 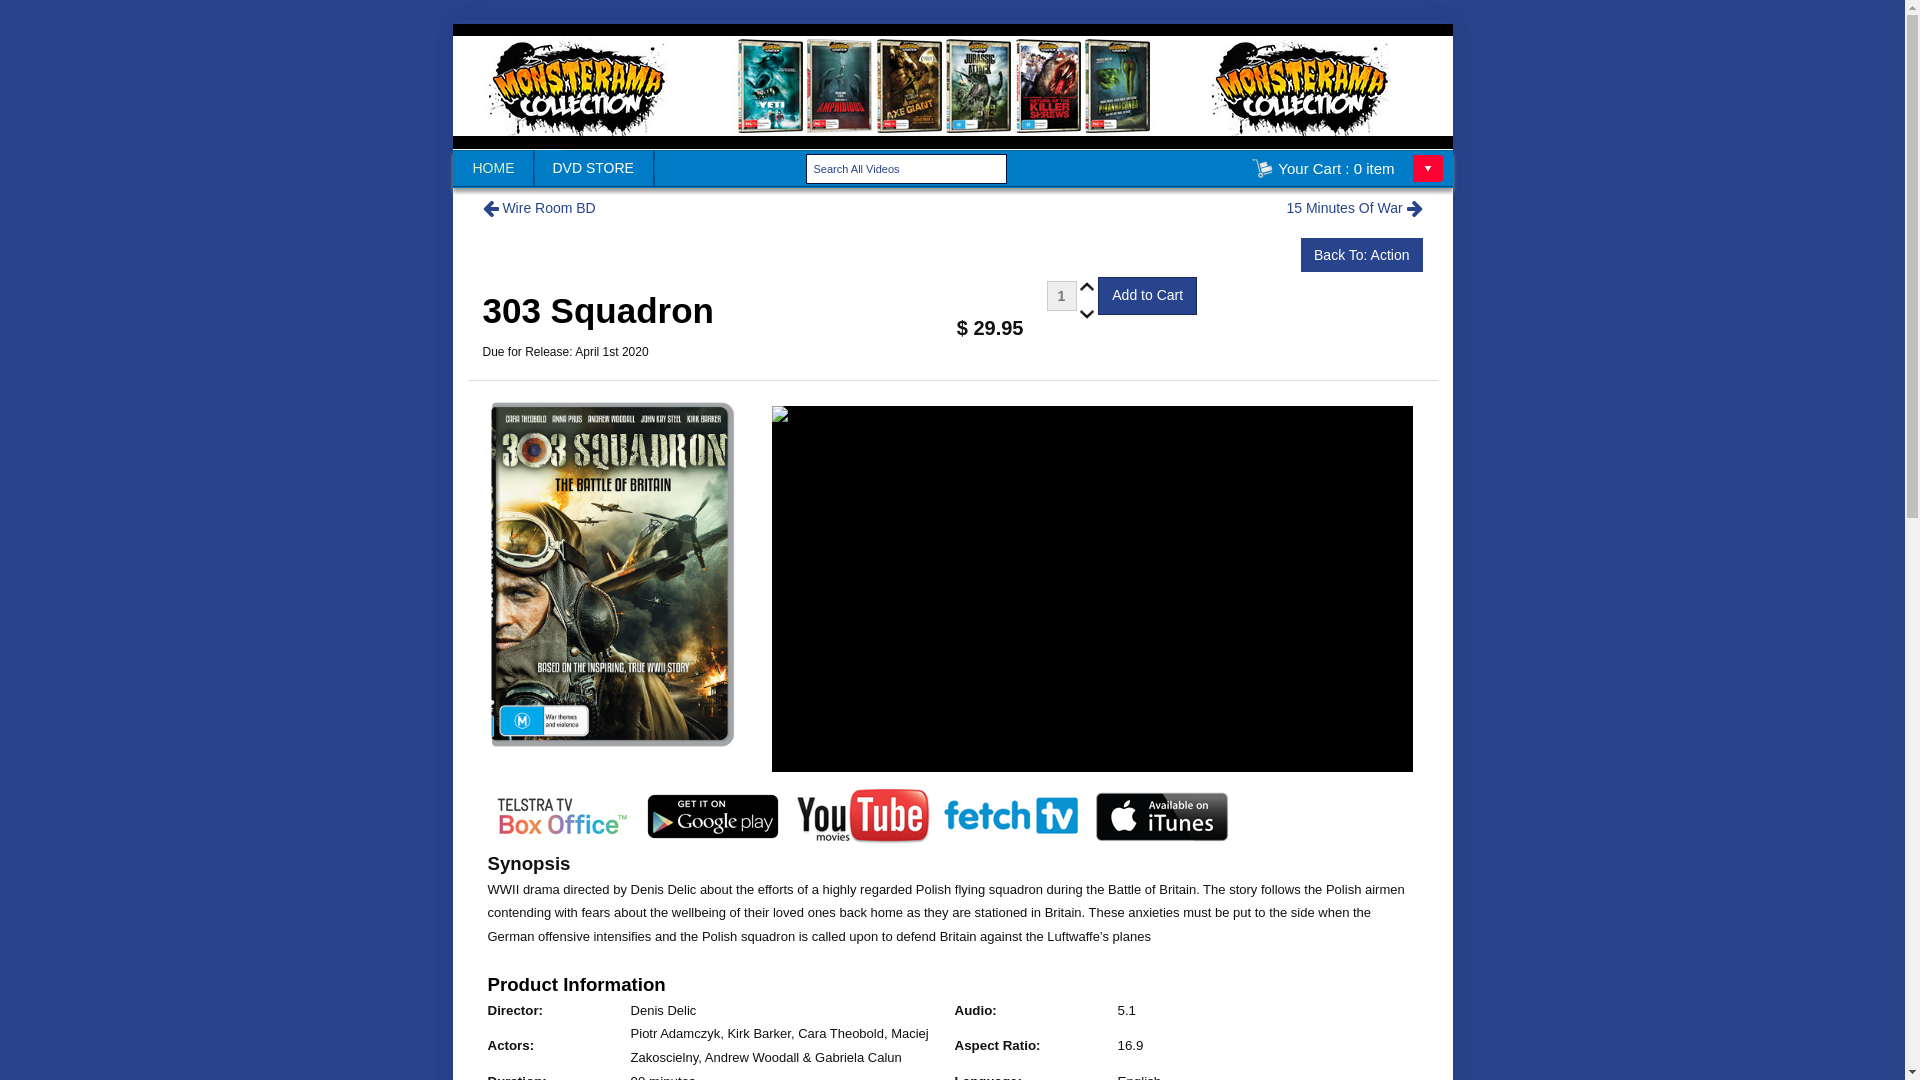 What do you see at coordinates (1148, 296) in the screenshot?
I see `Add to Cart` at bounding box center [1148, 296].